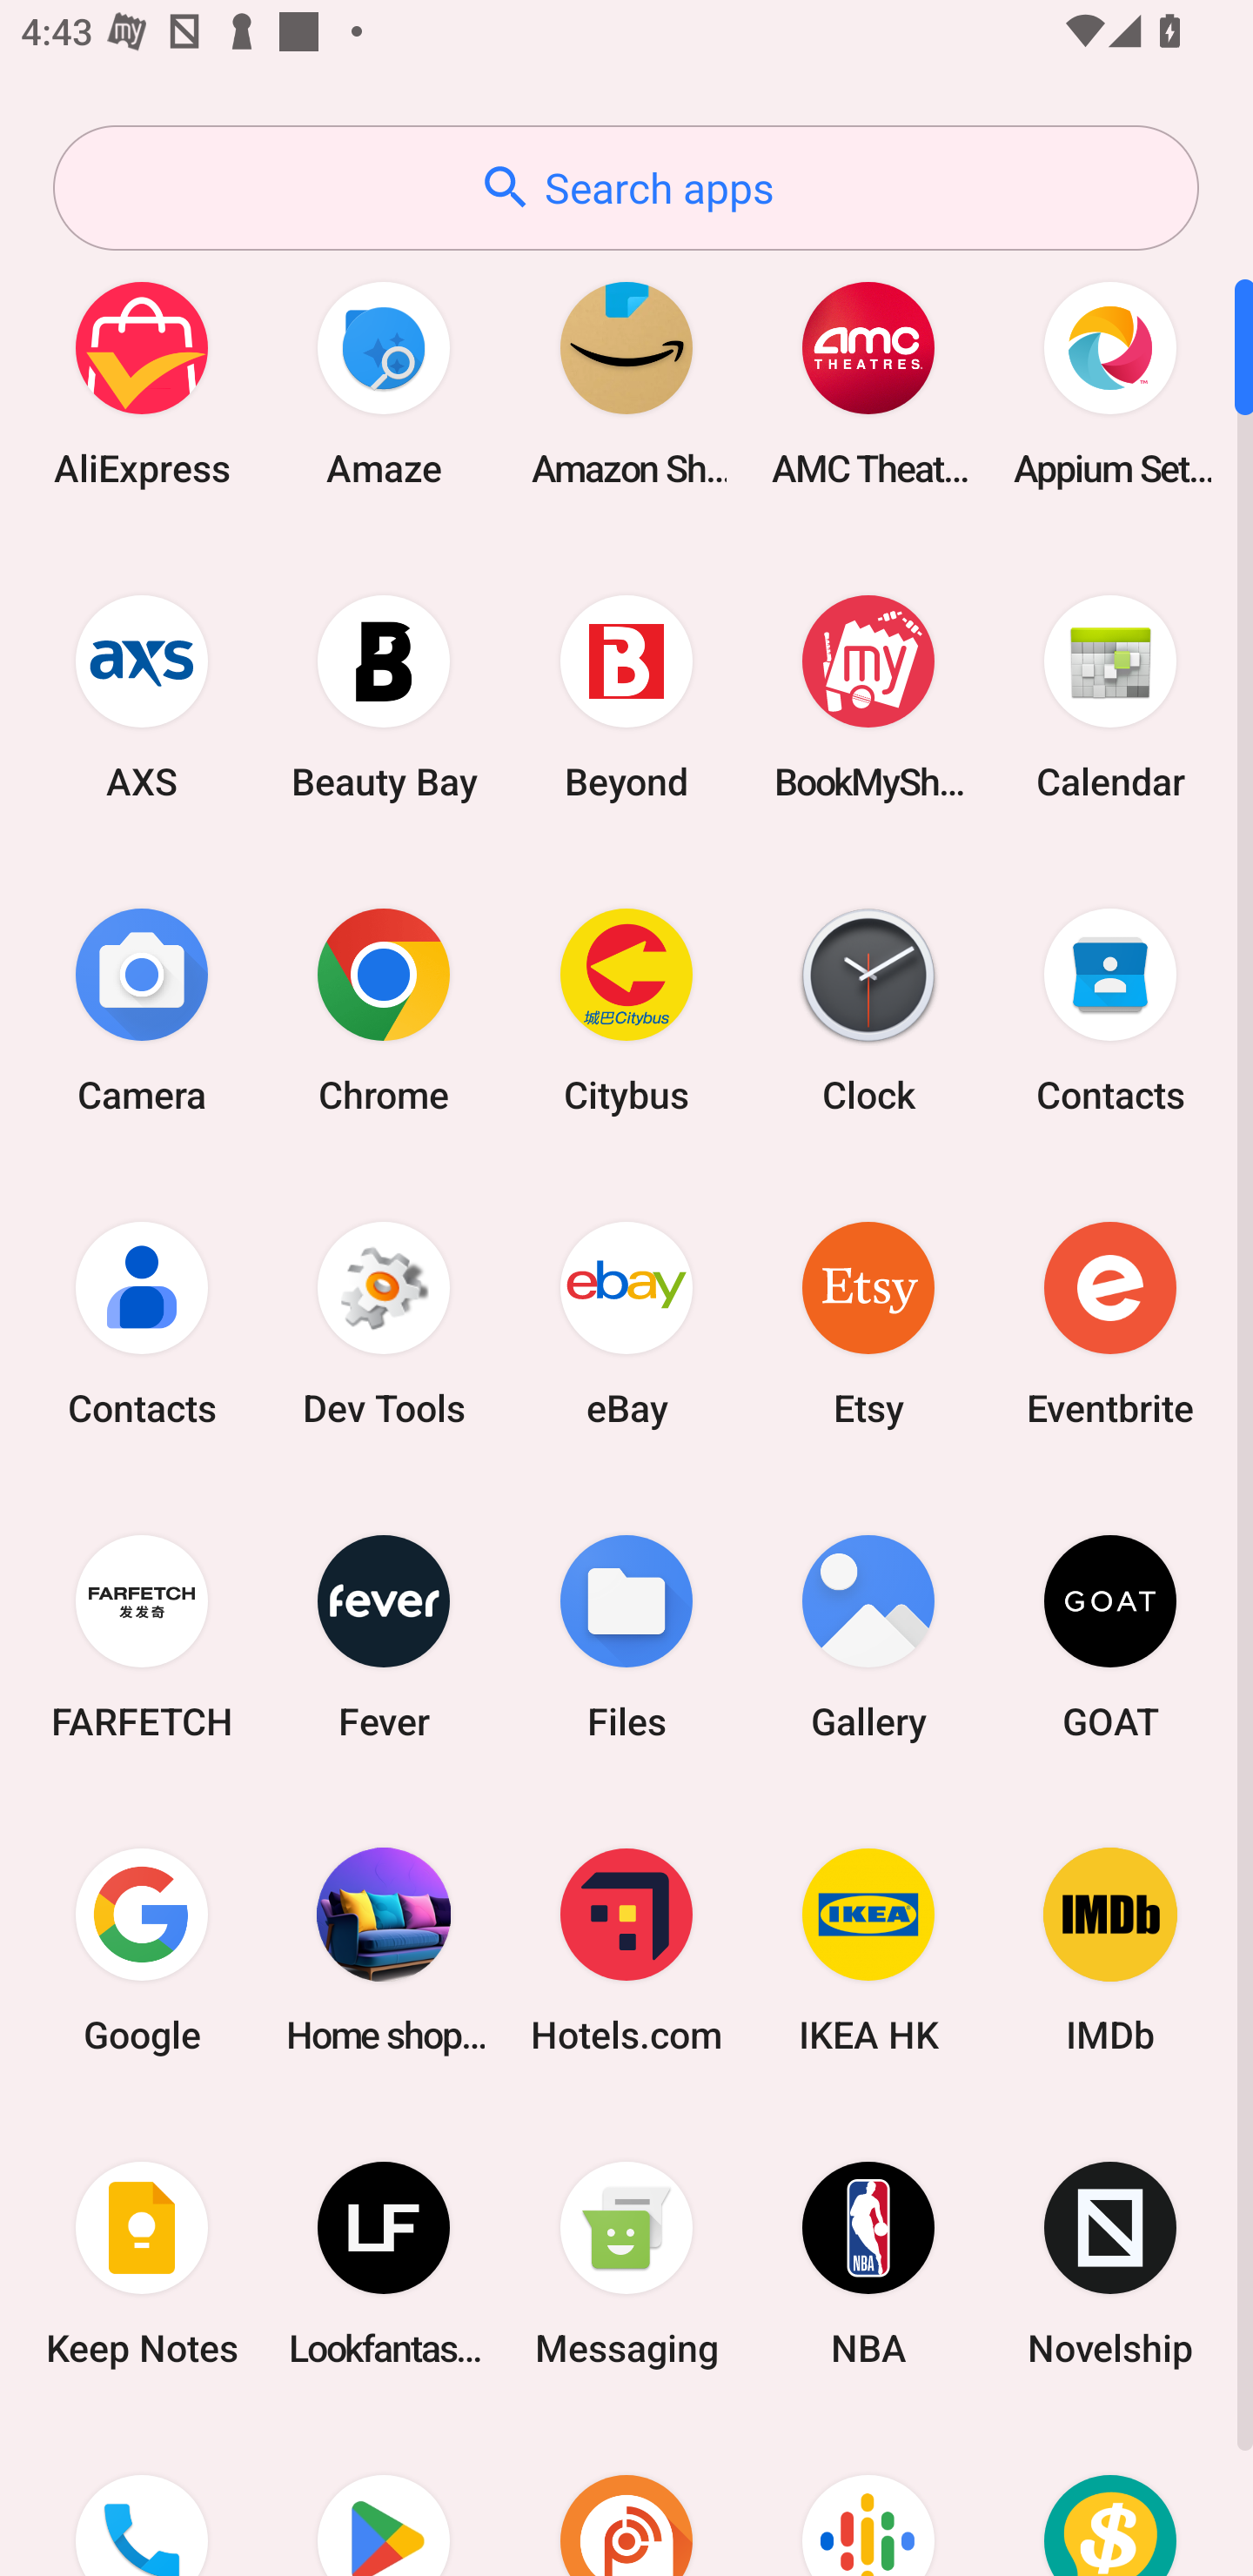 This screenshot has width=1253, height=2576. I want to click on Citybus, so click(626, 1010).